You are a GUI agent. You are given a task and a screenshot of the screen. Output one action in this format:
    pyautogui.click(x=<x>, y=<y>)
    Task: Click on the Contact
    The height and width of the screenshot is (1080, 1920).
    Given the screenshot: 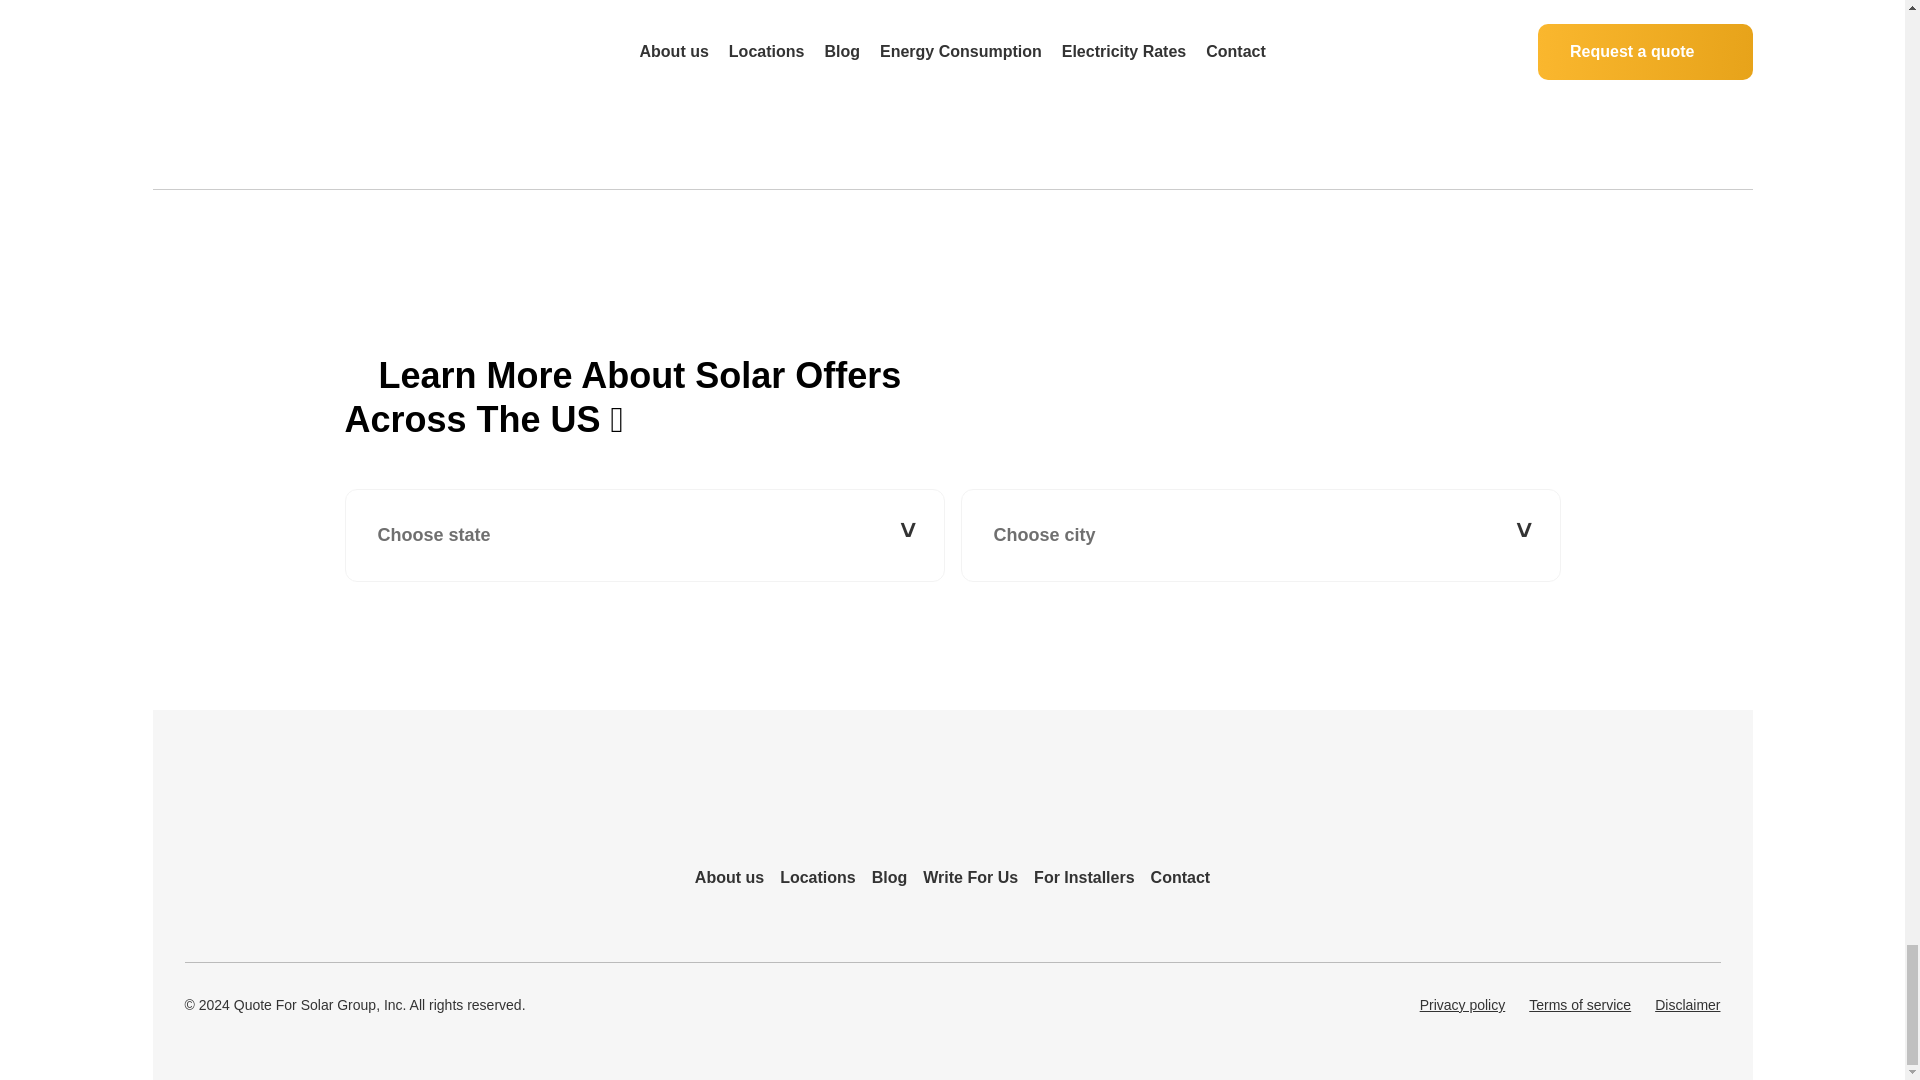 What is the action you would take?
    pyautogui.click(x=1180, y=878)
    